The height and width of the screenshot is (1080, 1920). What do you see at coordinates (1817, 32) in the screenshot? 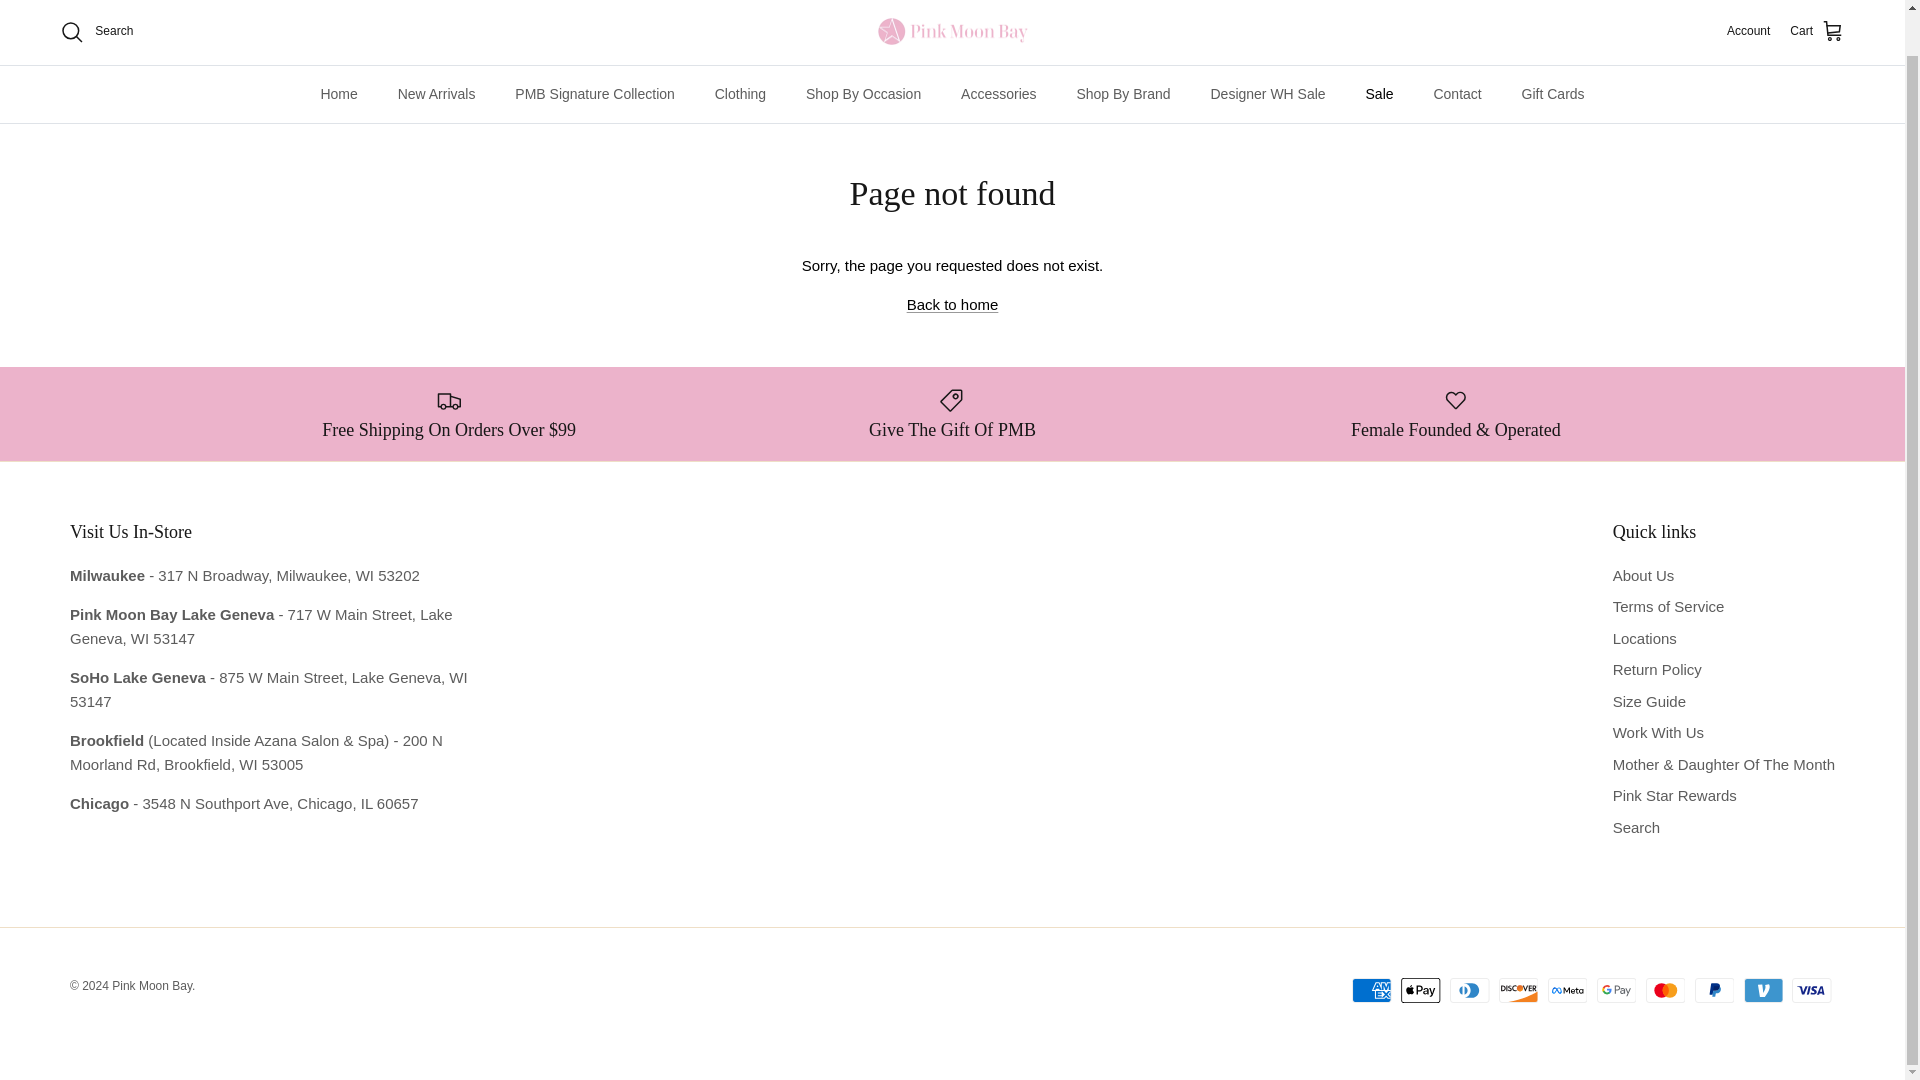
I see `Cart` at bounding box center [1817, 32].